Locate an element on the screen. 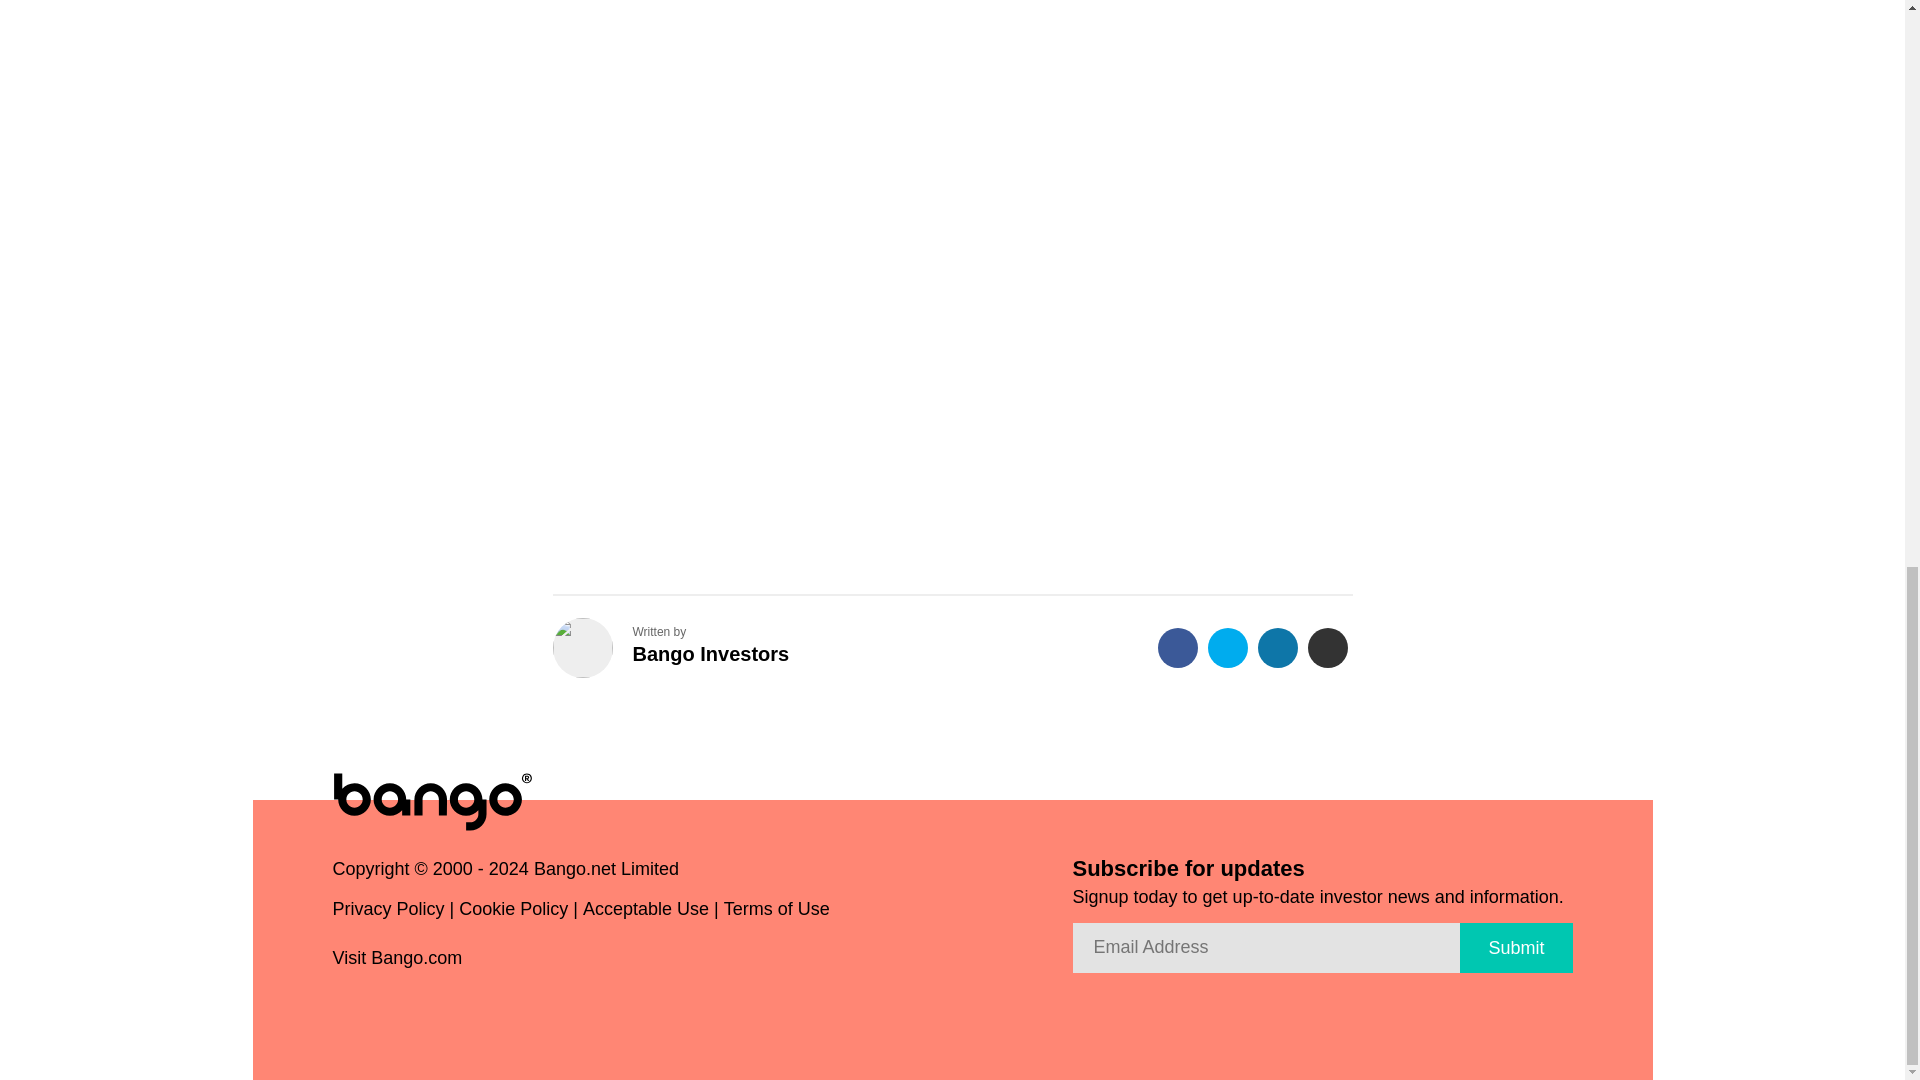 The width and height of the screenshot is (1920, 1080). Privacy Policy is located at coordinates (388, 914).